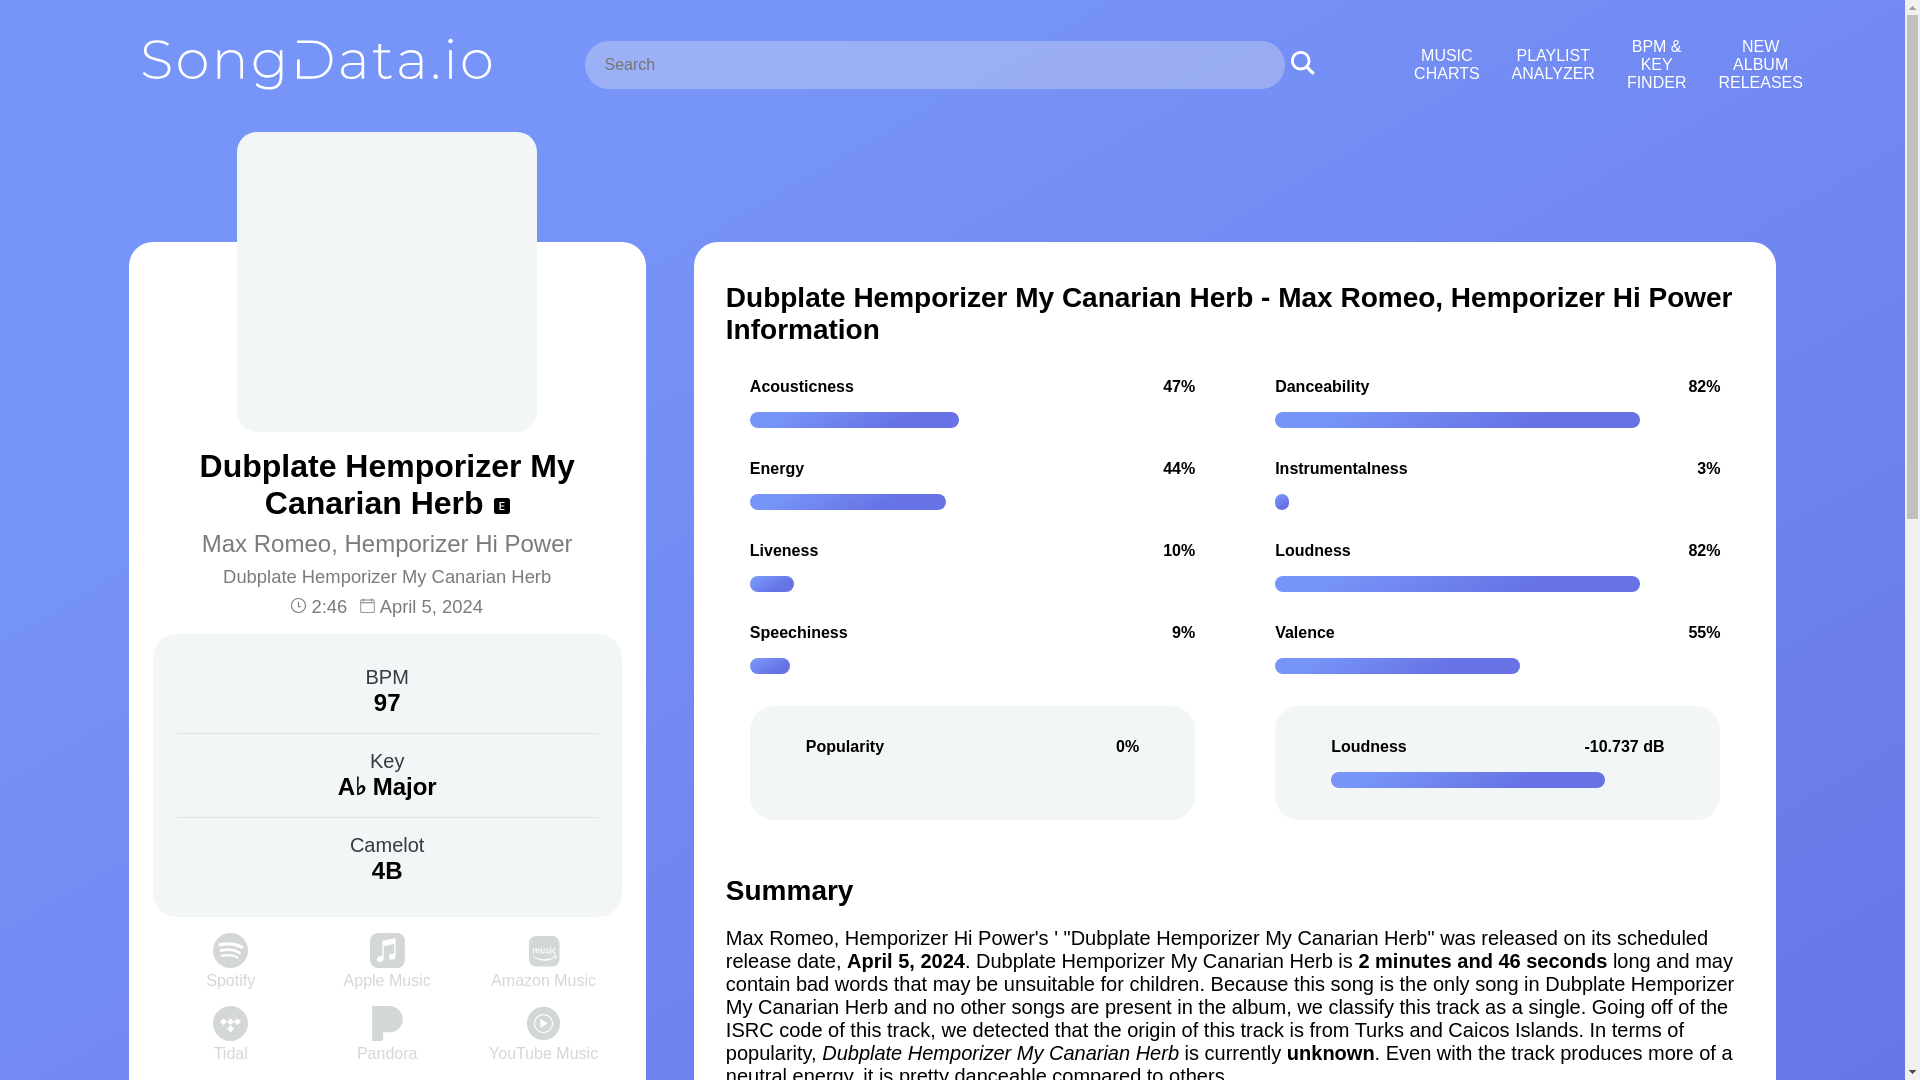 The width and height of the screenshot is (1920, 1080). What do you see at coordinates (1302, 64) in the screenshot?
I see `submit` at bounding box center [1302, 64].